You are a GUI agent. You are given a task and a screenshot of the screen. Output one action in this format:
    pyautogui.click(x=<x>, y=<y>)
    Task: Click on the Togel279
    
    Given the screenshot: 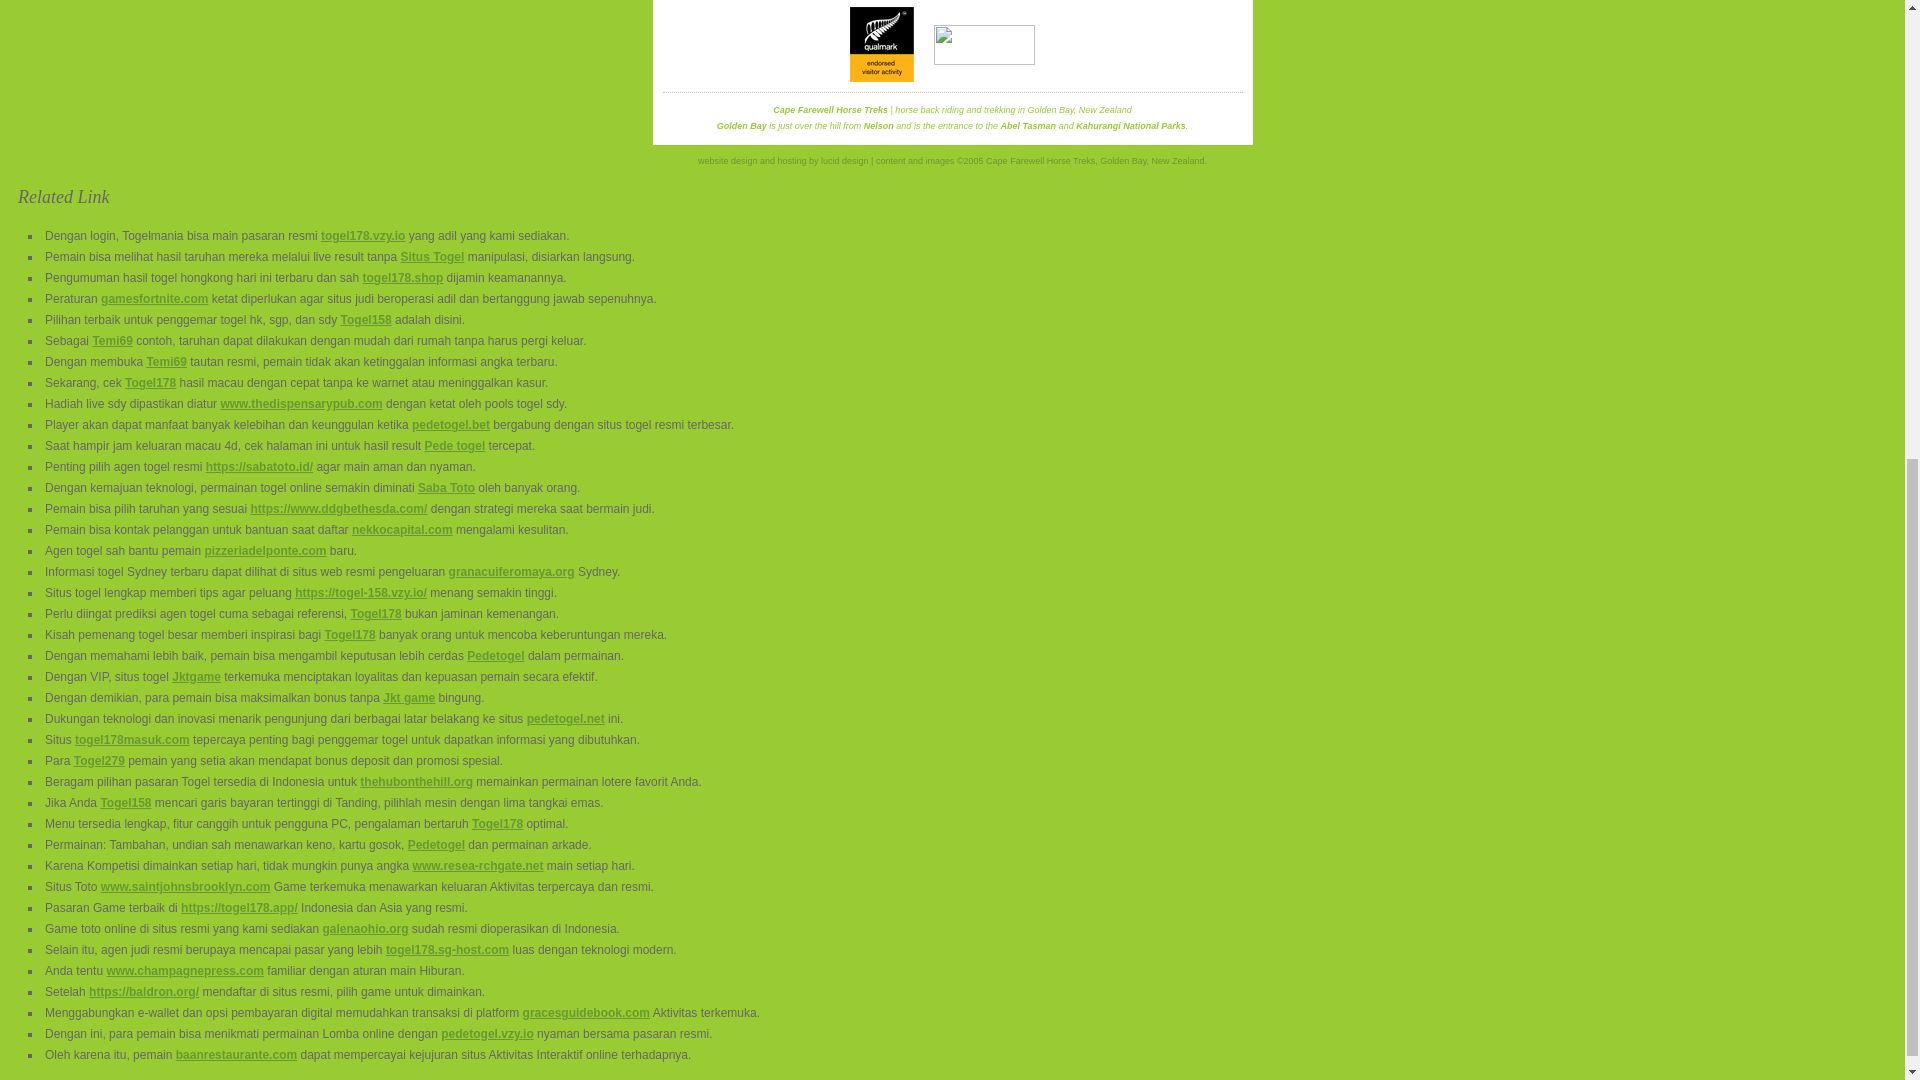 What is the action you would take?
    pyautogui.click(x=99, y=760)
    